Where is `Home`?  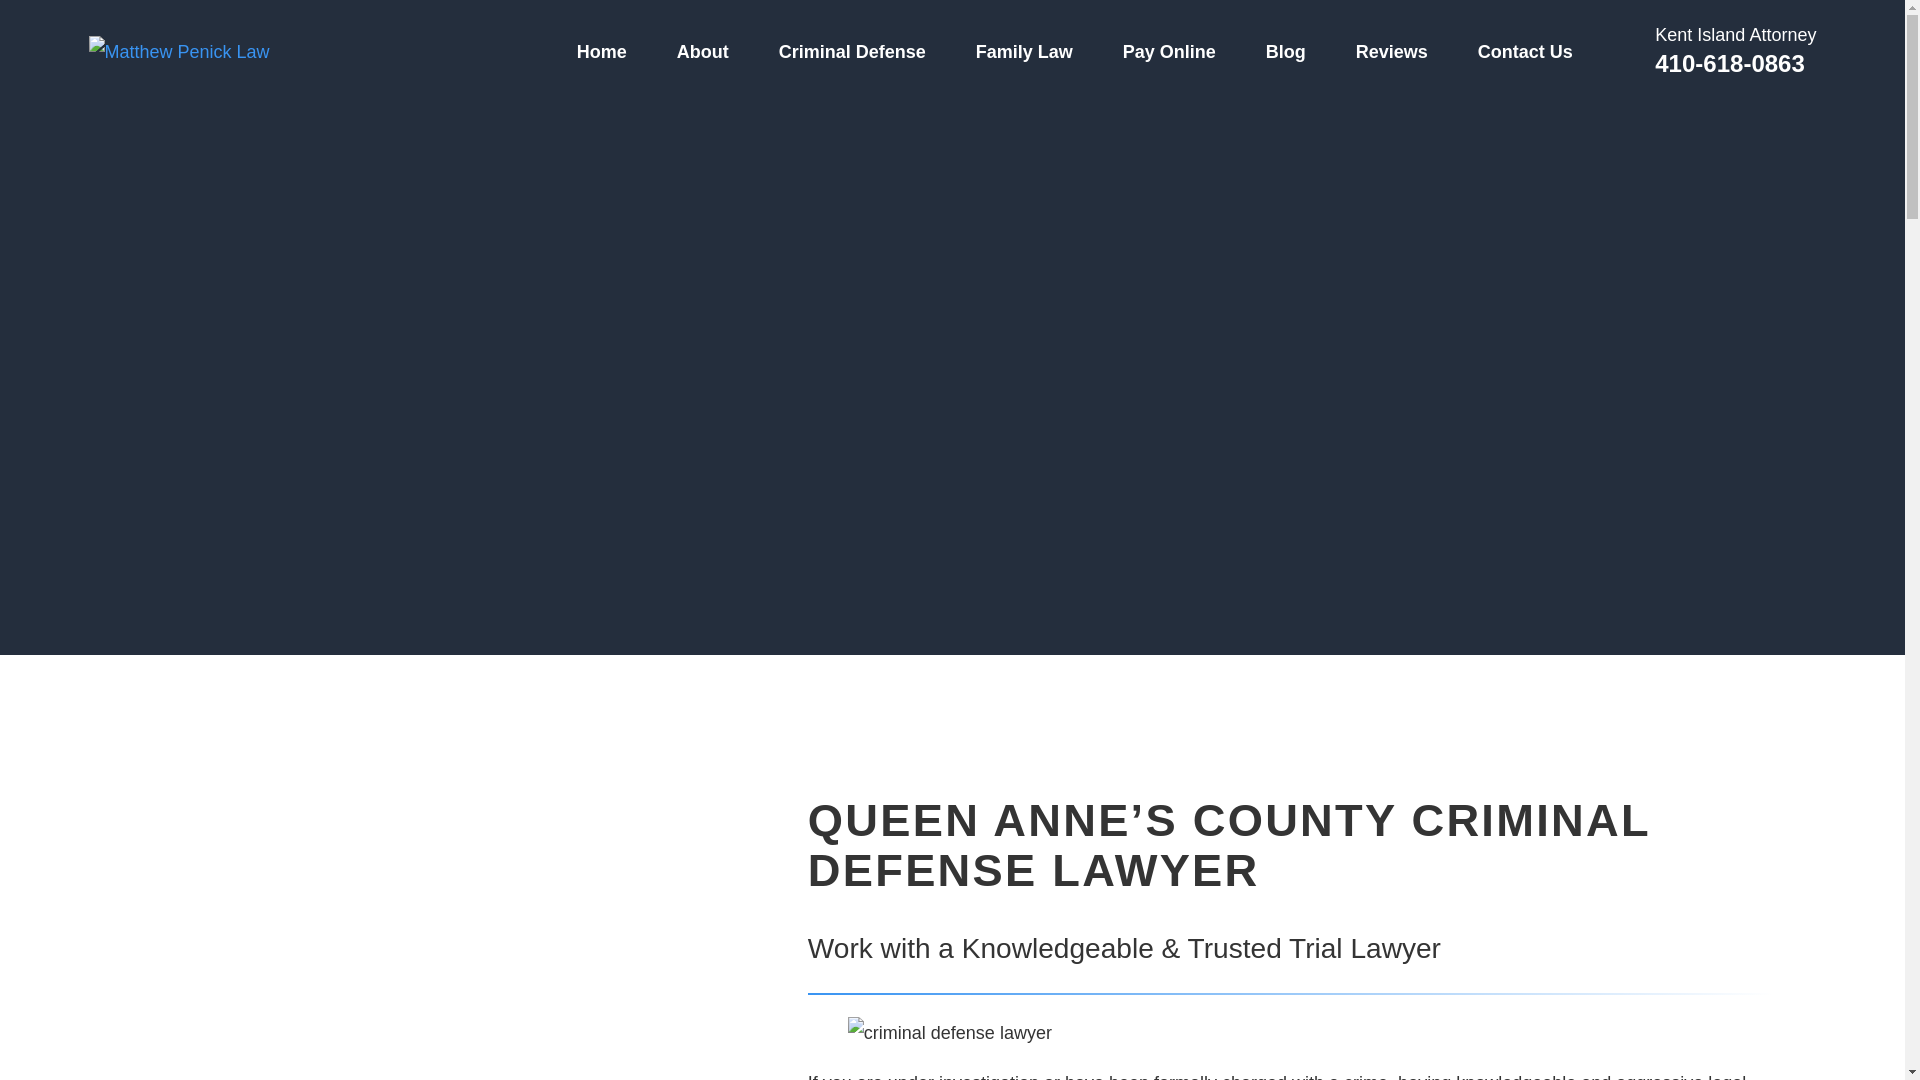
Home is located at coordinates (178, 52).